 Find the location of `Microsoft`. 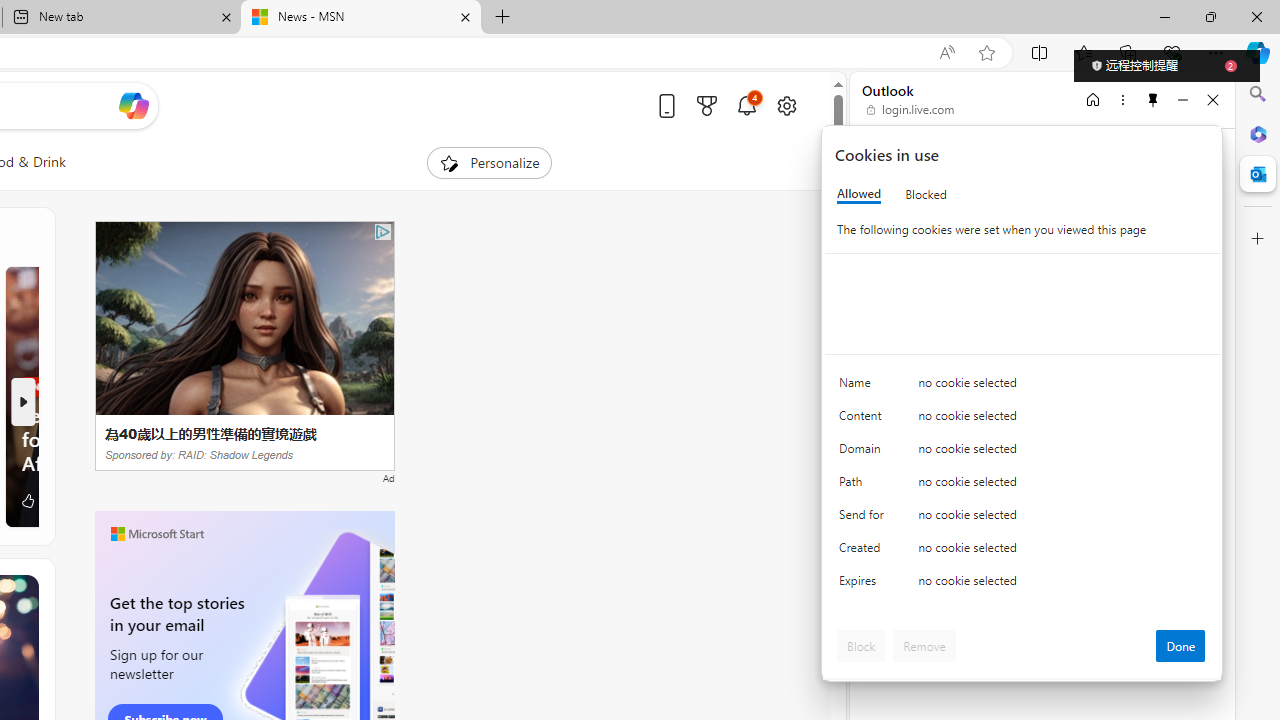

Microsoft is located at coordinates (928, 164).